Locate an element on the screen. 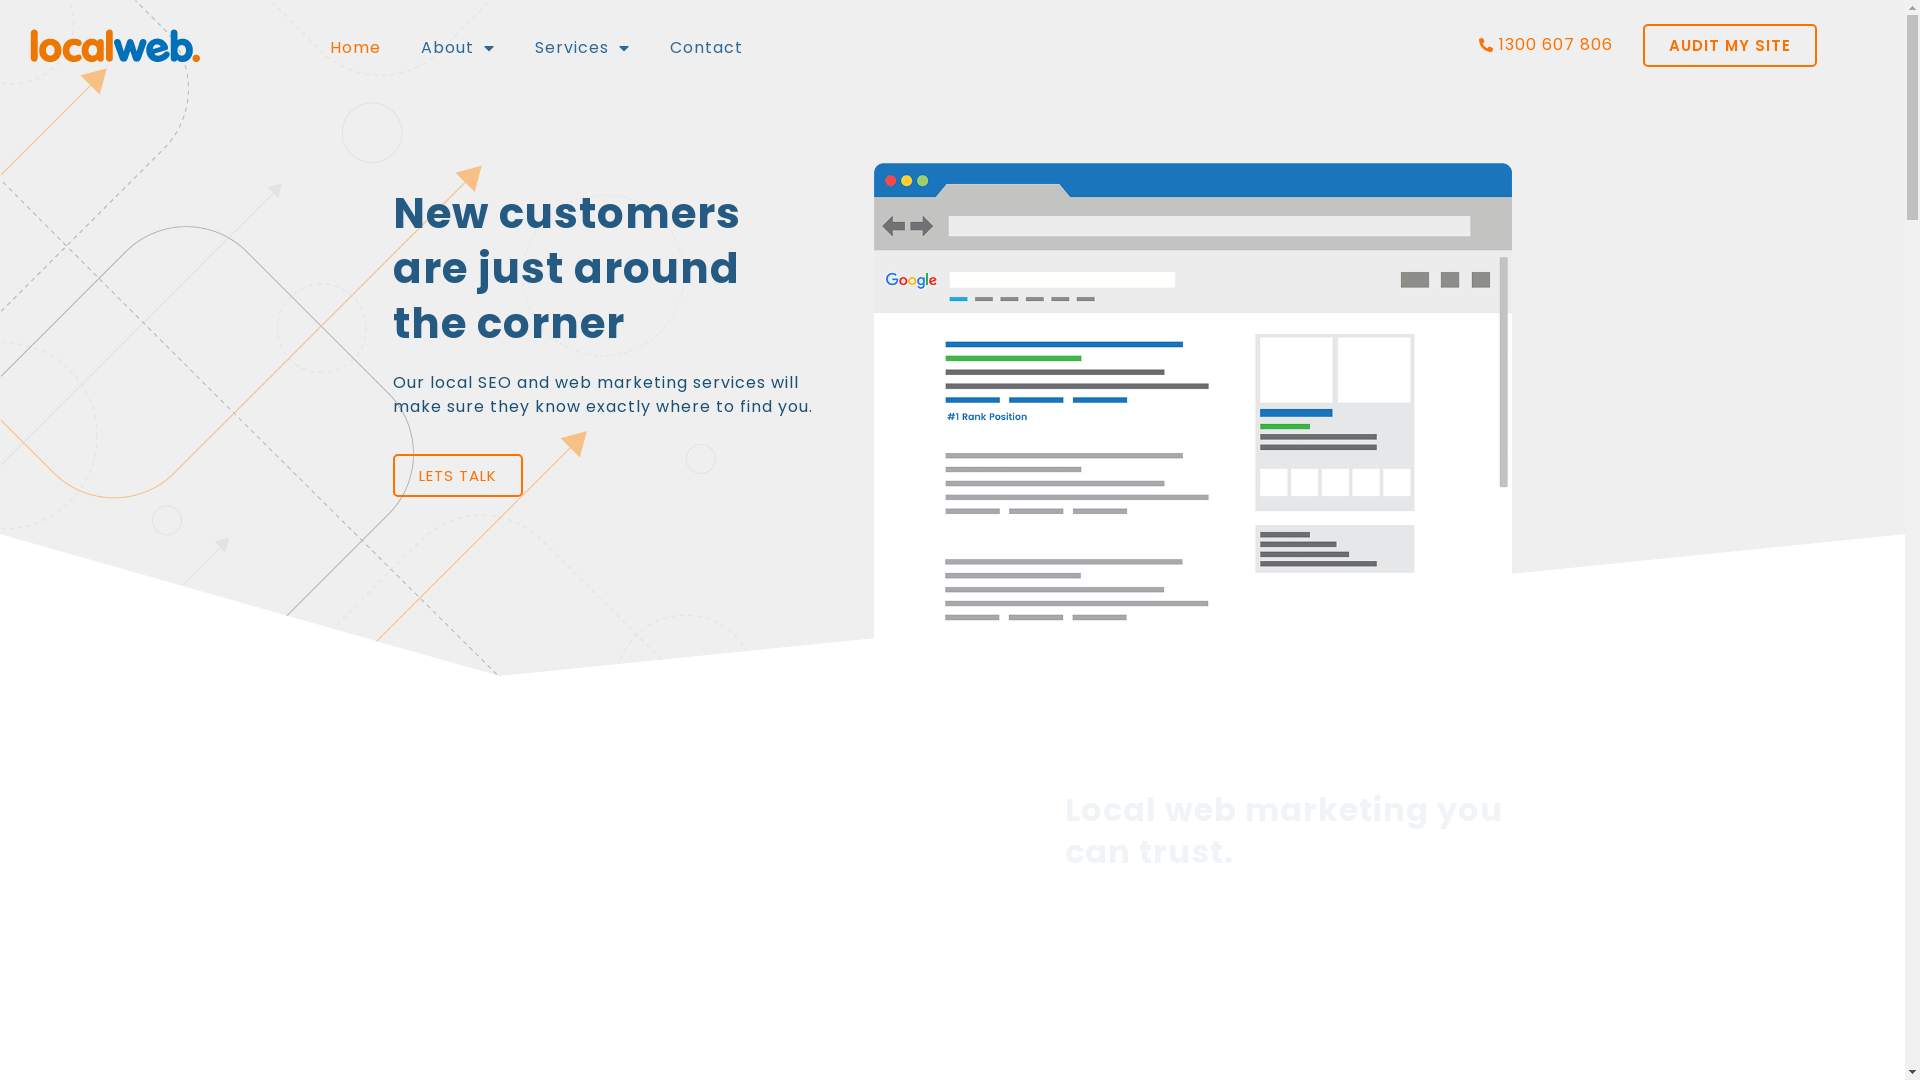  Contact is located at coordinates (706, 47).